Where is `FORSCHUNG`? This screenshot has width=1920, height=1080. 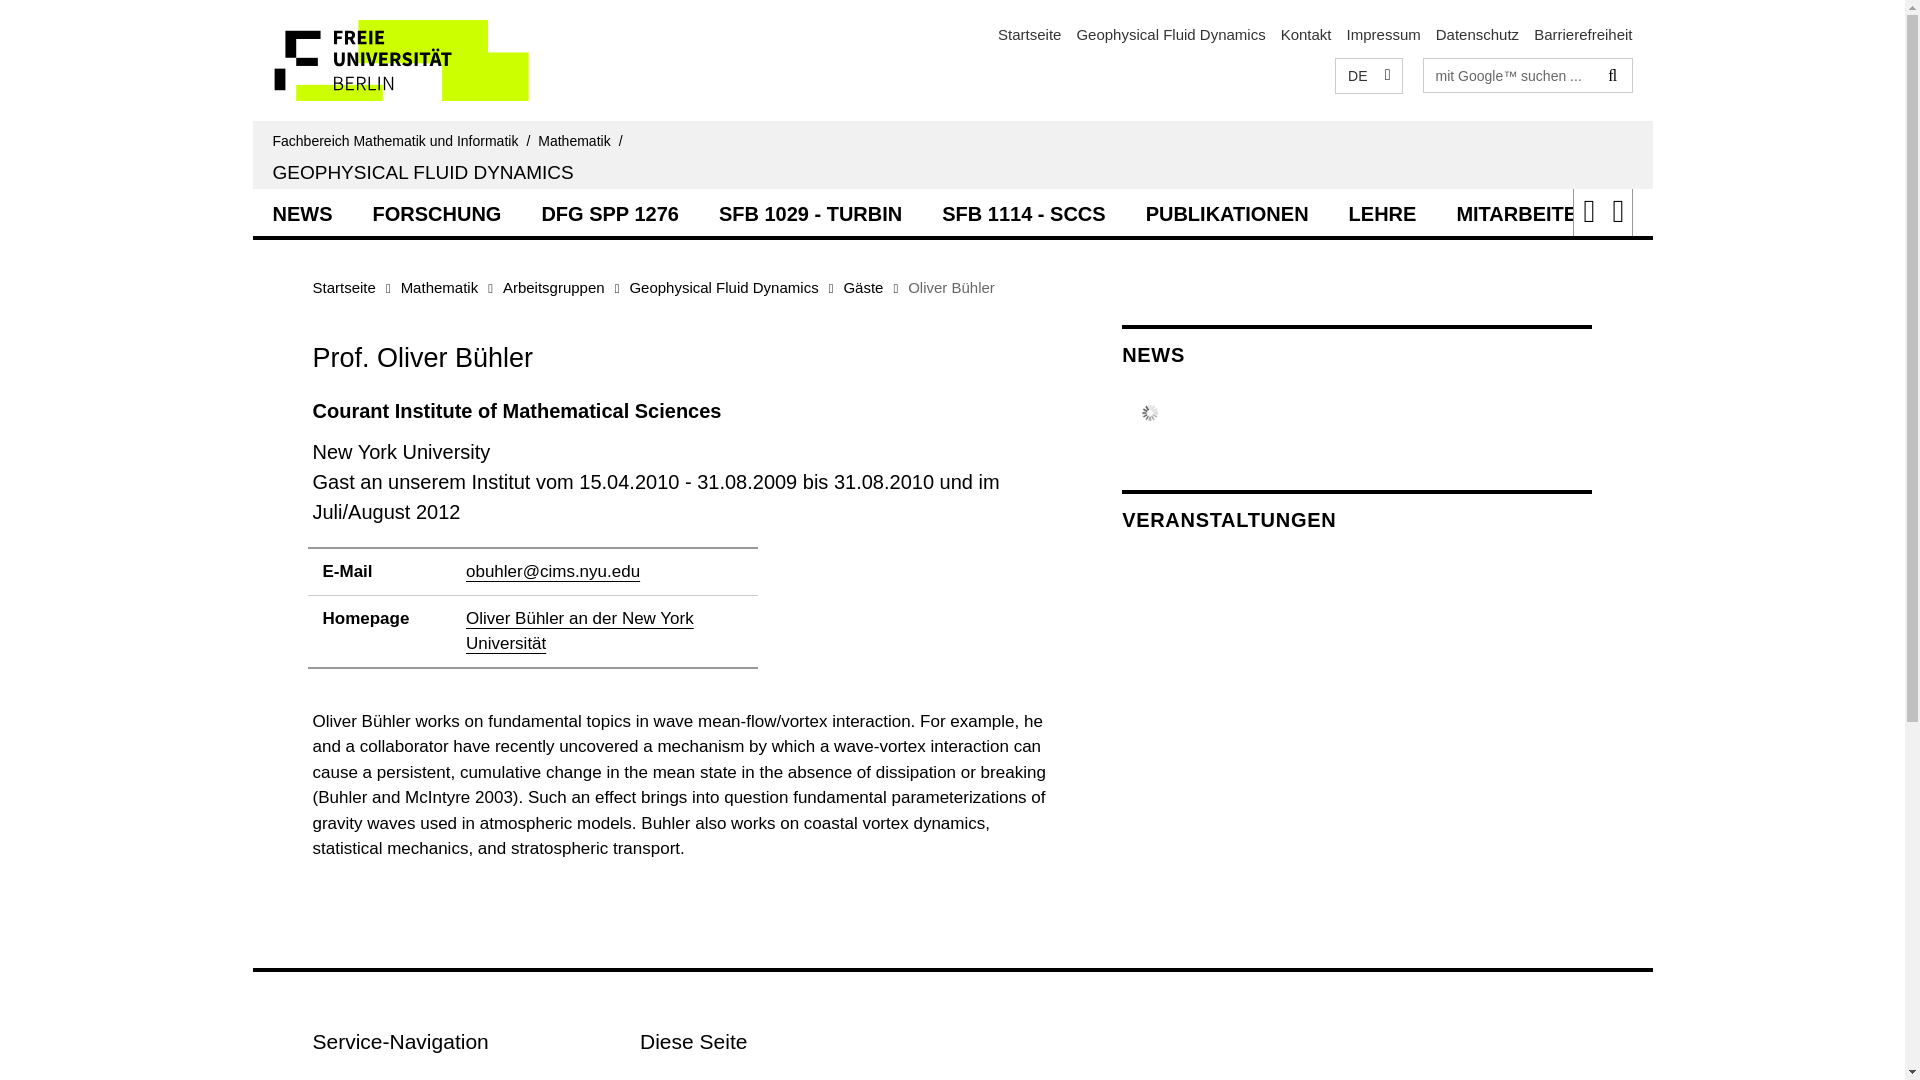 FORSCHUNG is located at coordinates (436, 211).